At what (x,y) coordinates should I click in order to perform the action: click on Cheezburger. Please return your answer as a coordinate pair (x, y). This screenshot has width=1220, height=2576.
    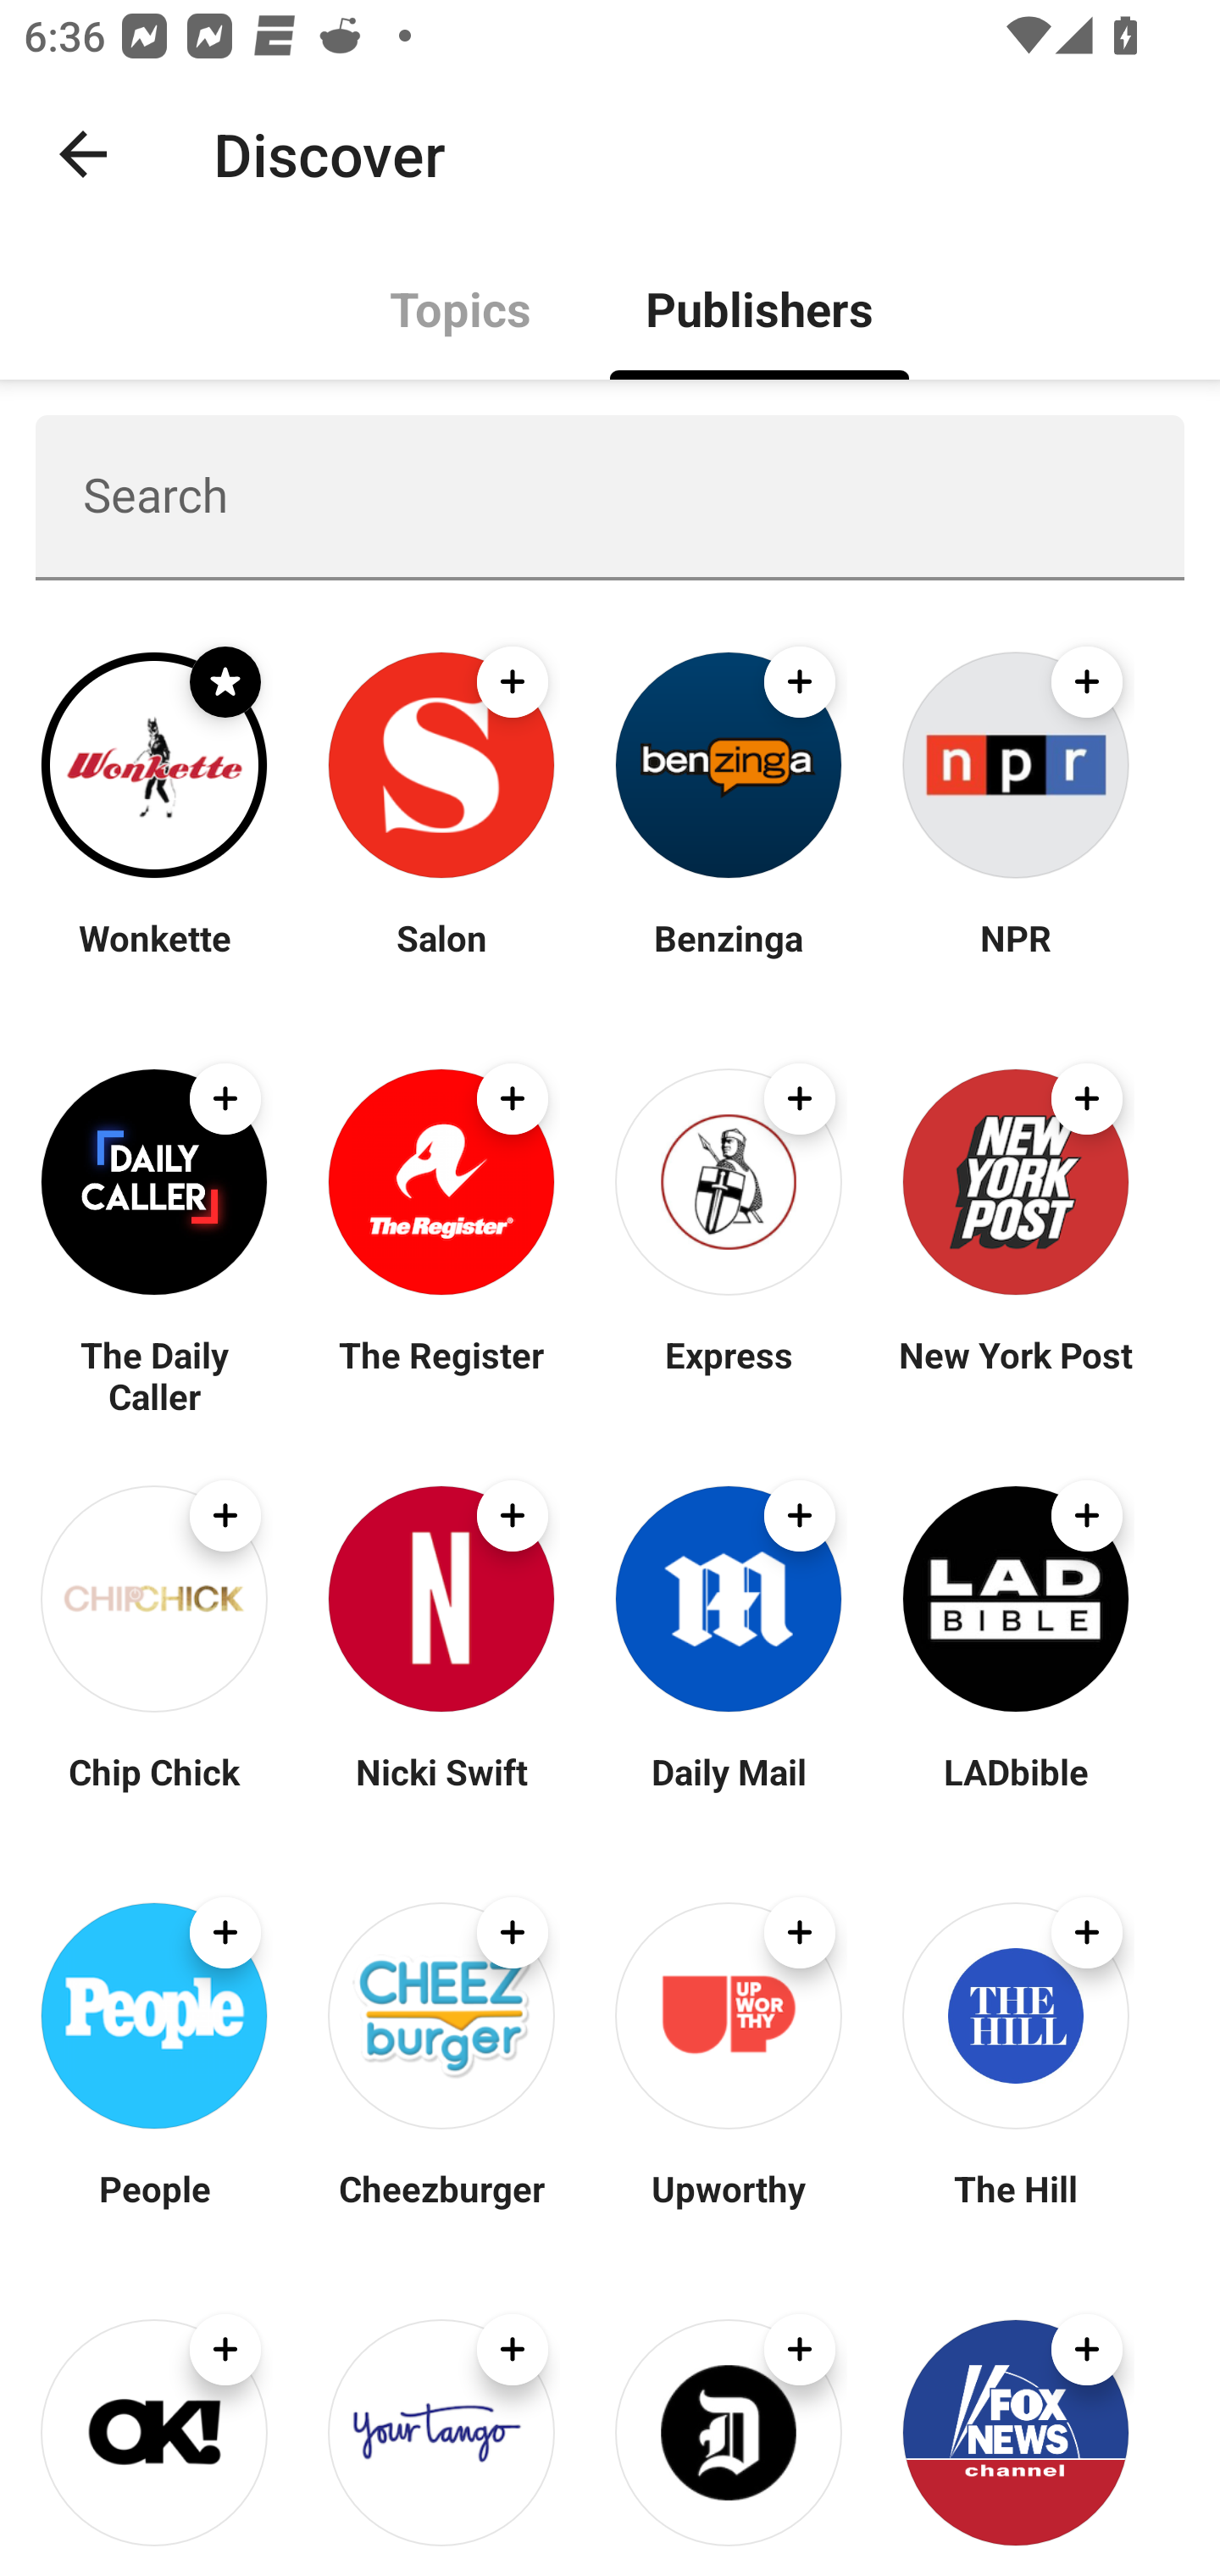
    Looking at the image, I should click on (441, 2208).